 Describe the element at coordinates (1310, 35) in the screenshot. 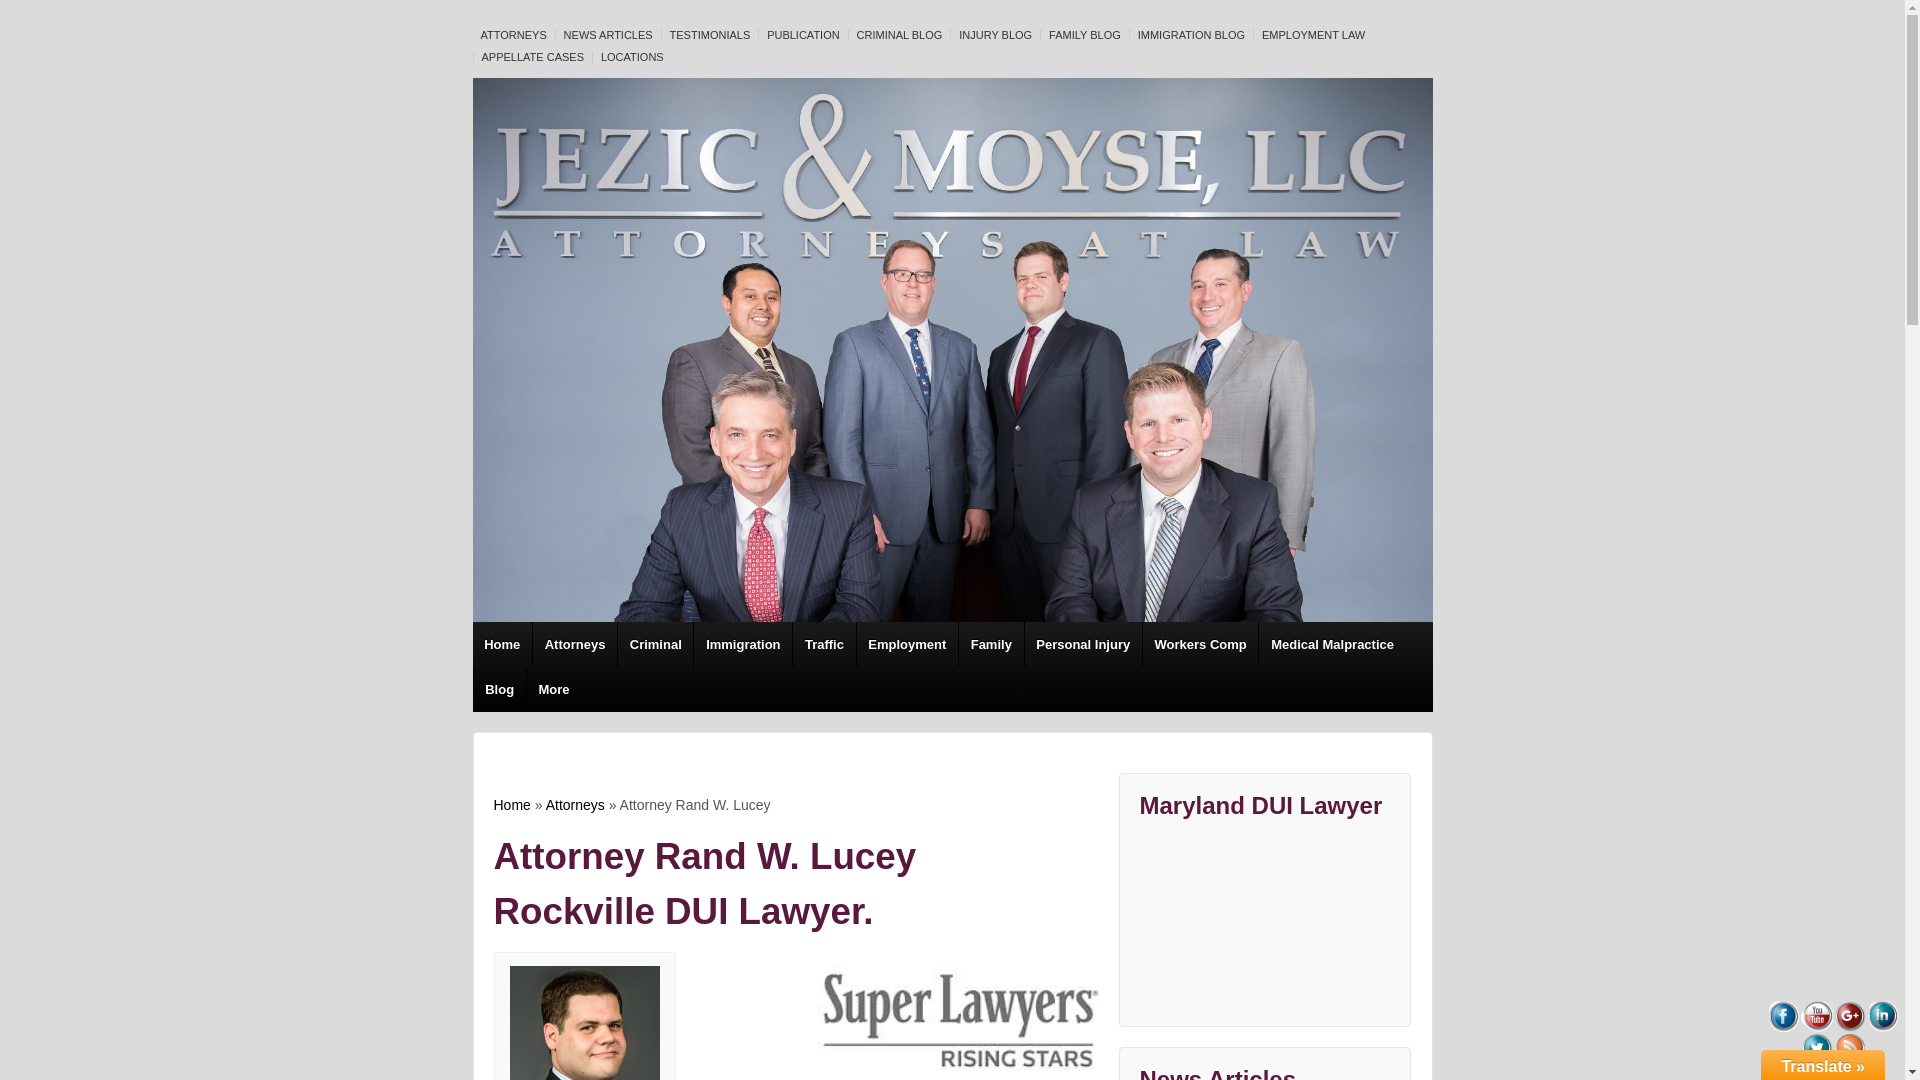

I see `EMPLOYMENT LAW` at that location.